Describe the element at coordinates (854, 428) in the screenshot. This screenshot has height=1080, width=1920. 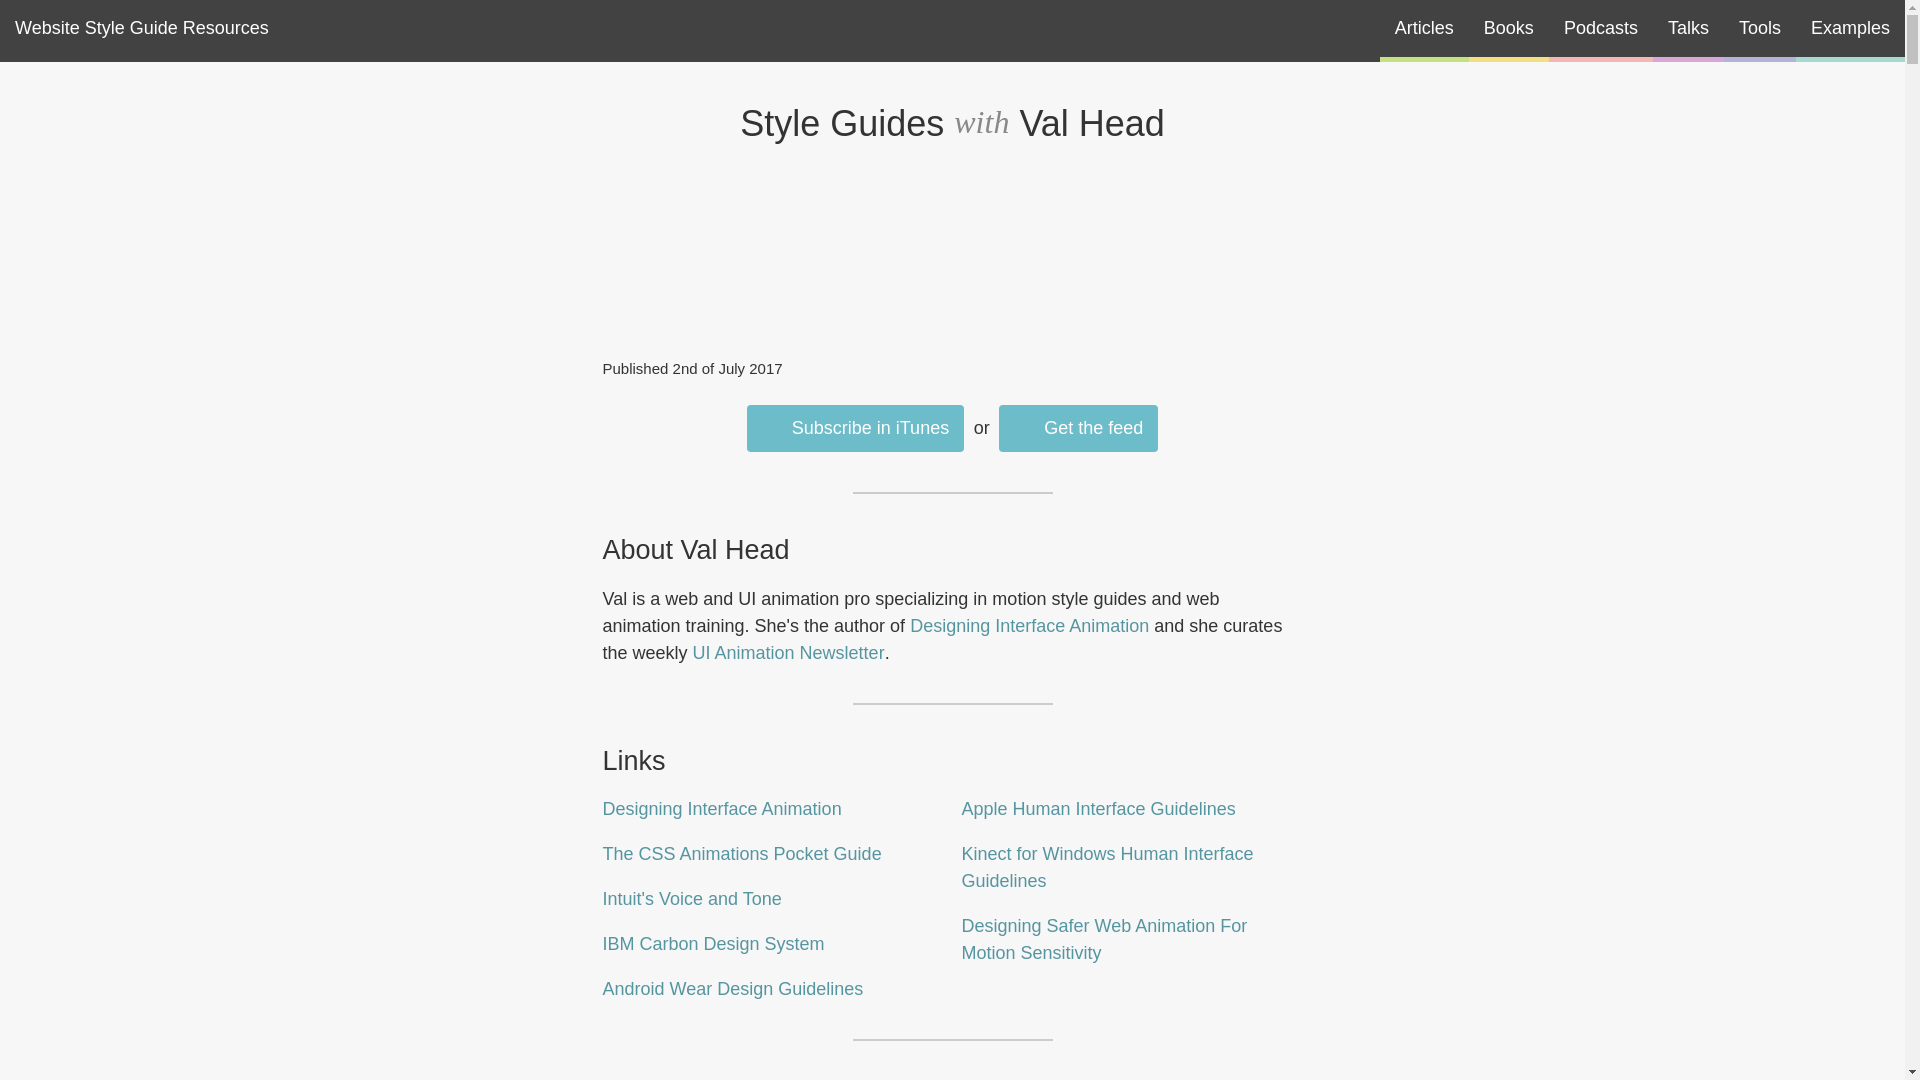
I see `Subscribe in iTunes` at that location.